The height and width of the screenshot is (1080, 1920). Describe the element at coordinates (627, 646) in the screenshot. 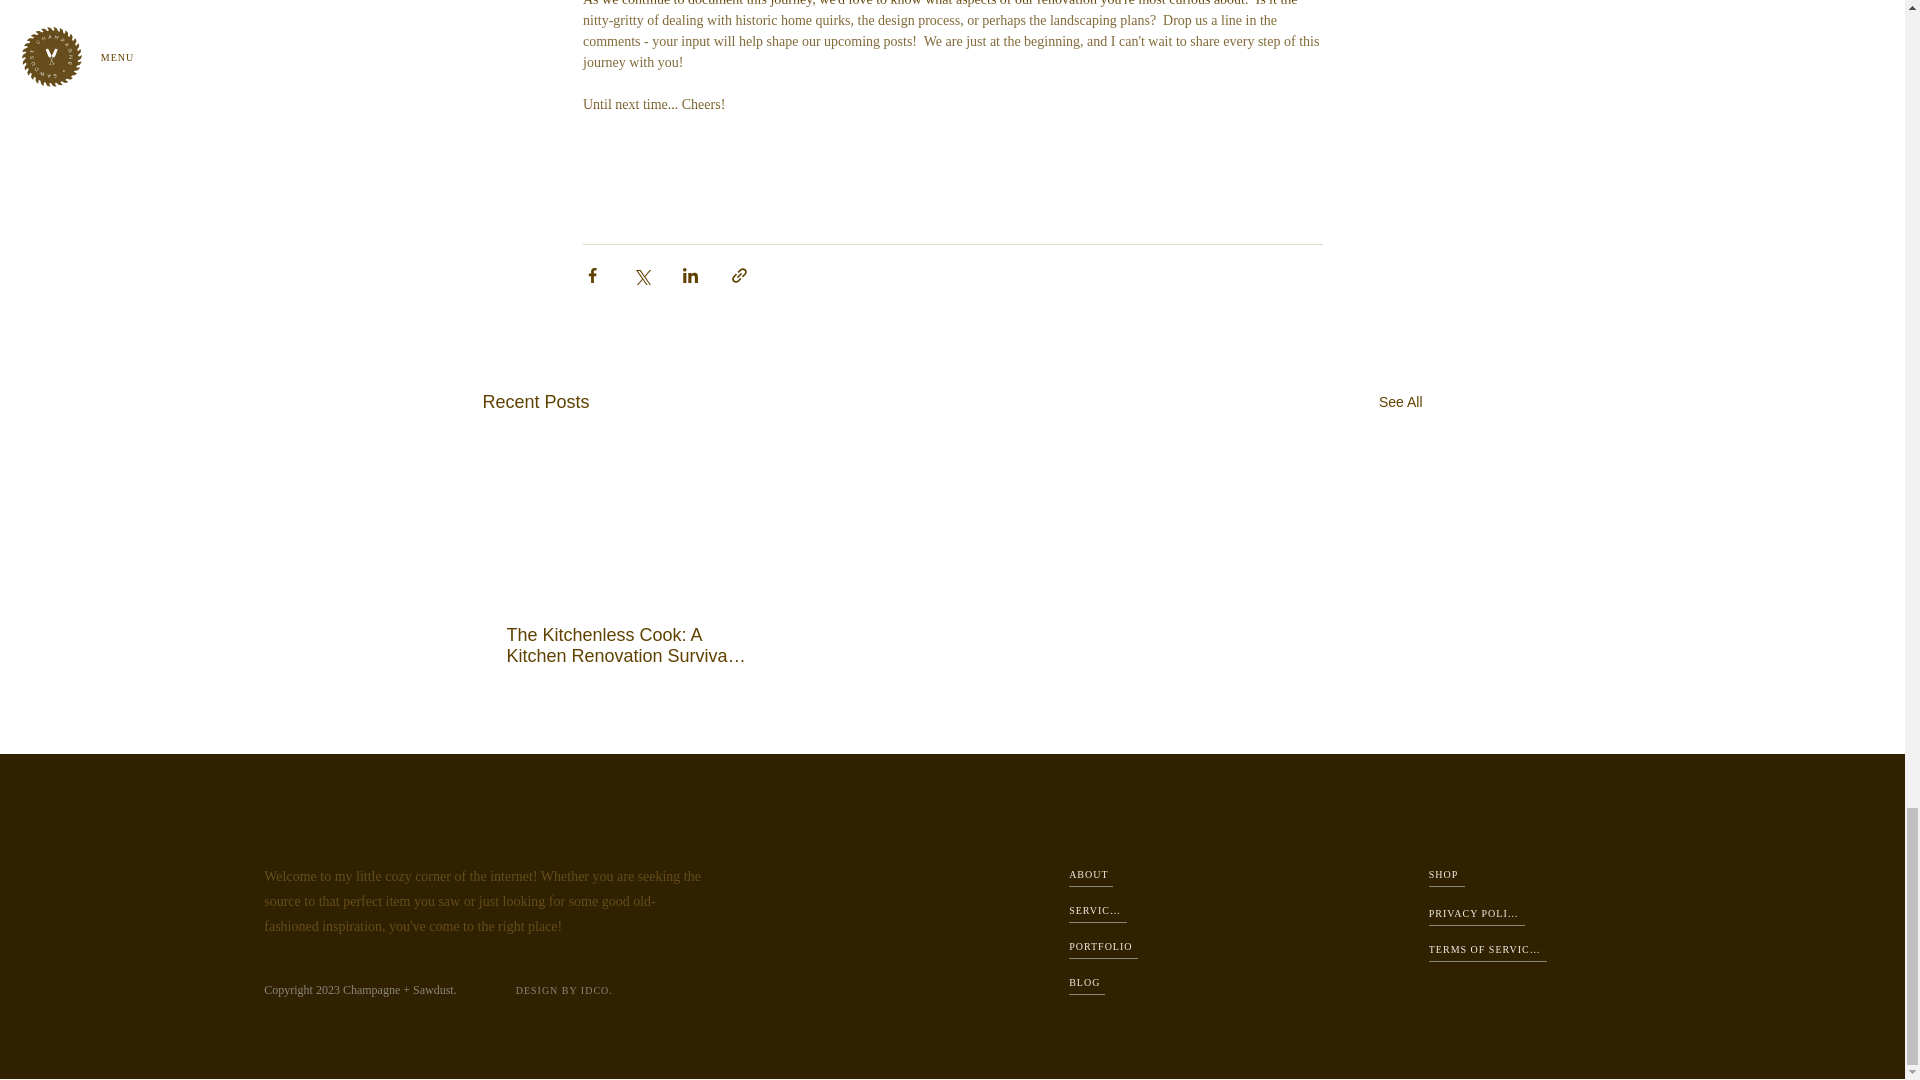

I see `The Kitchenless Cook: A Kitchen Renovation Survival Guide` at that location.